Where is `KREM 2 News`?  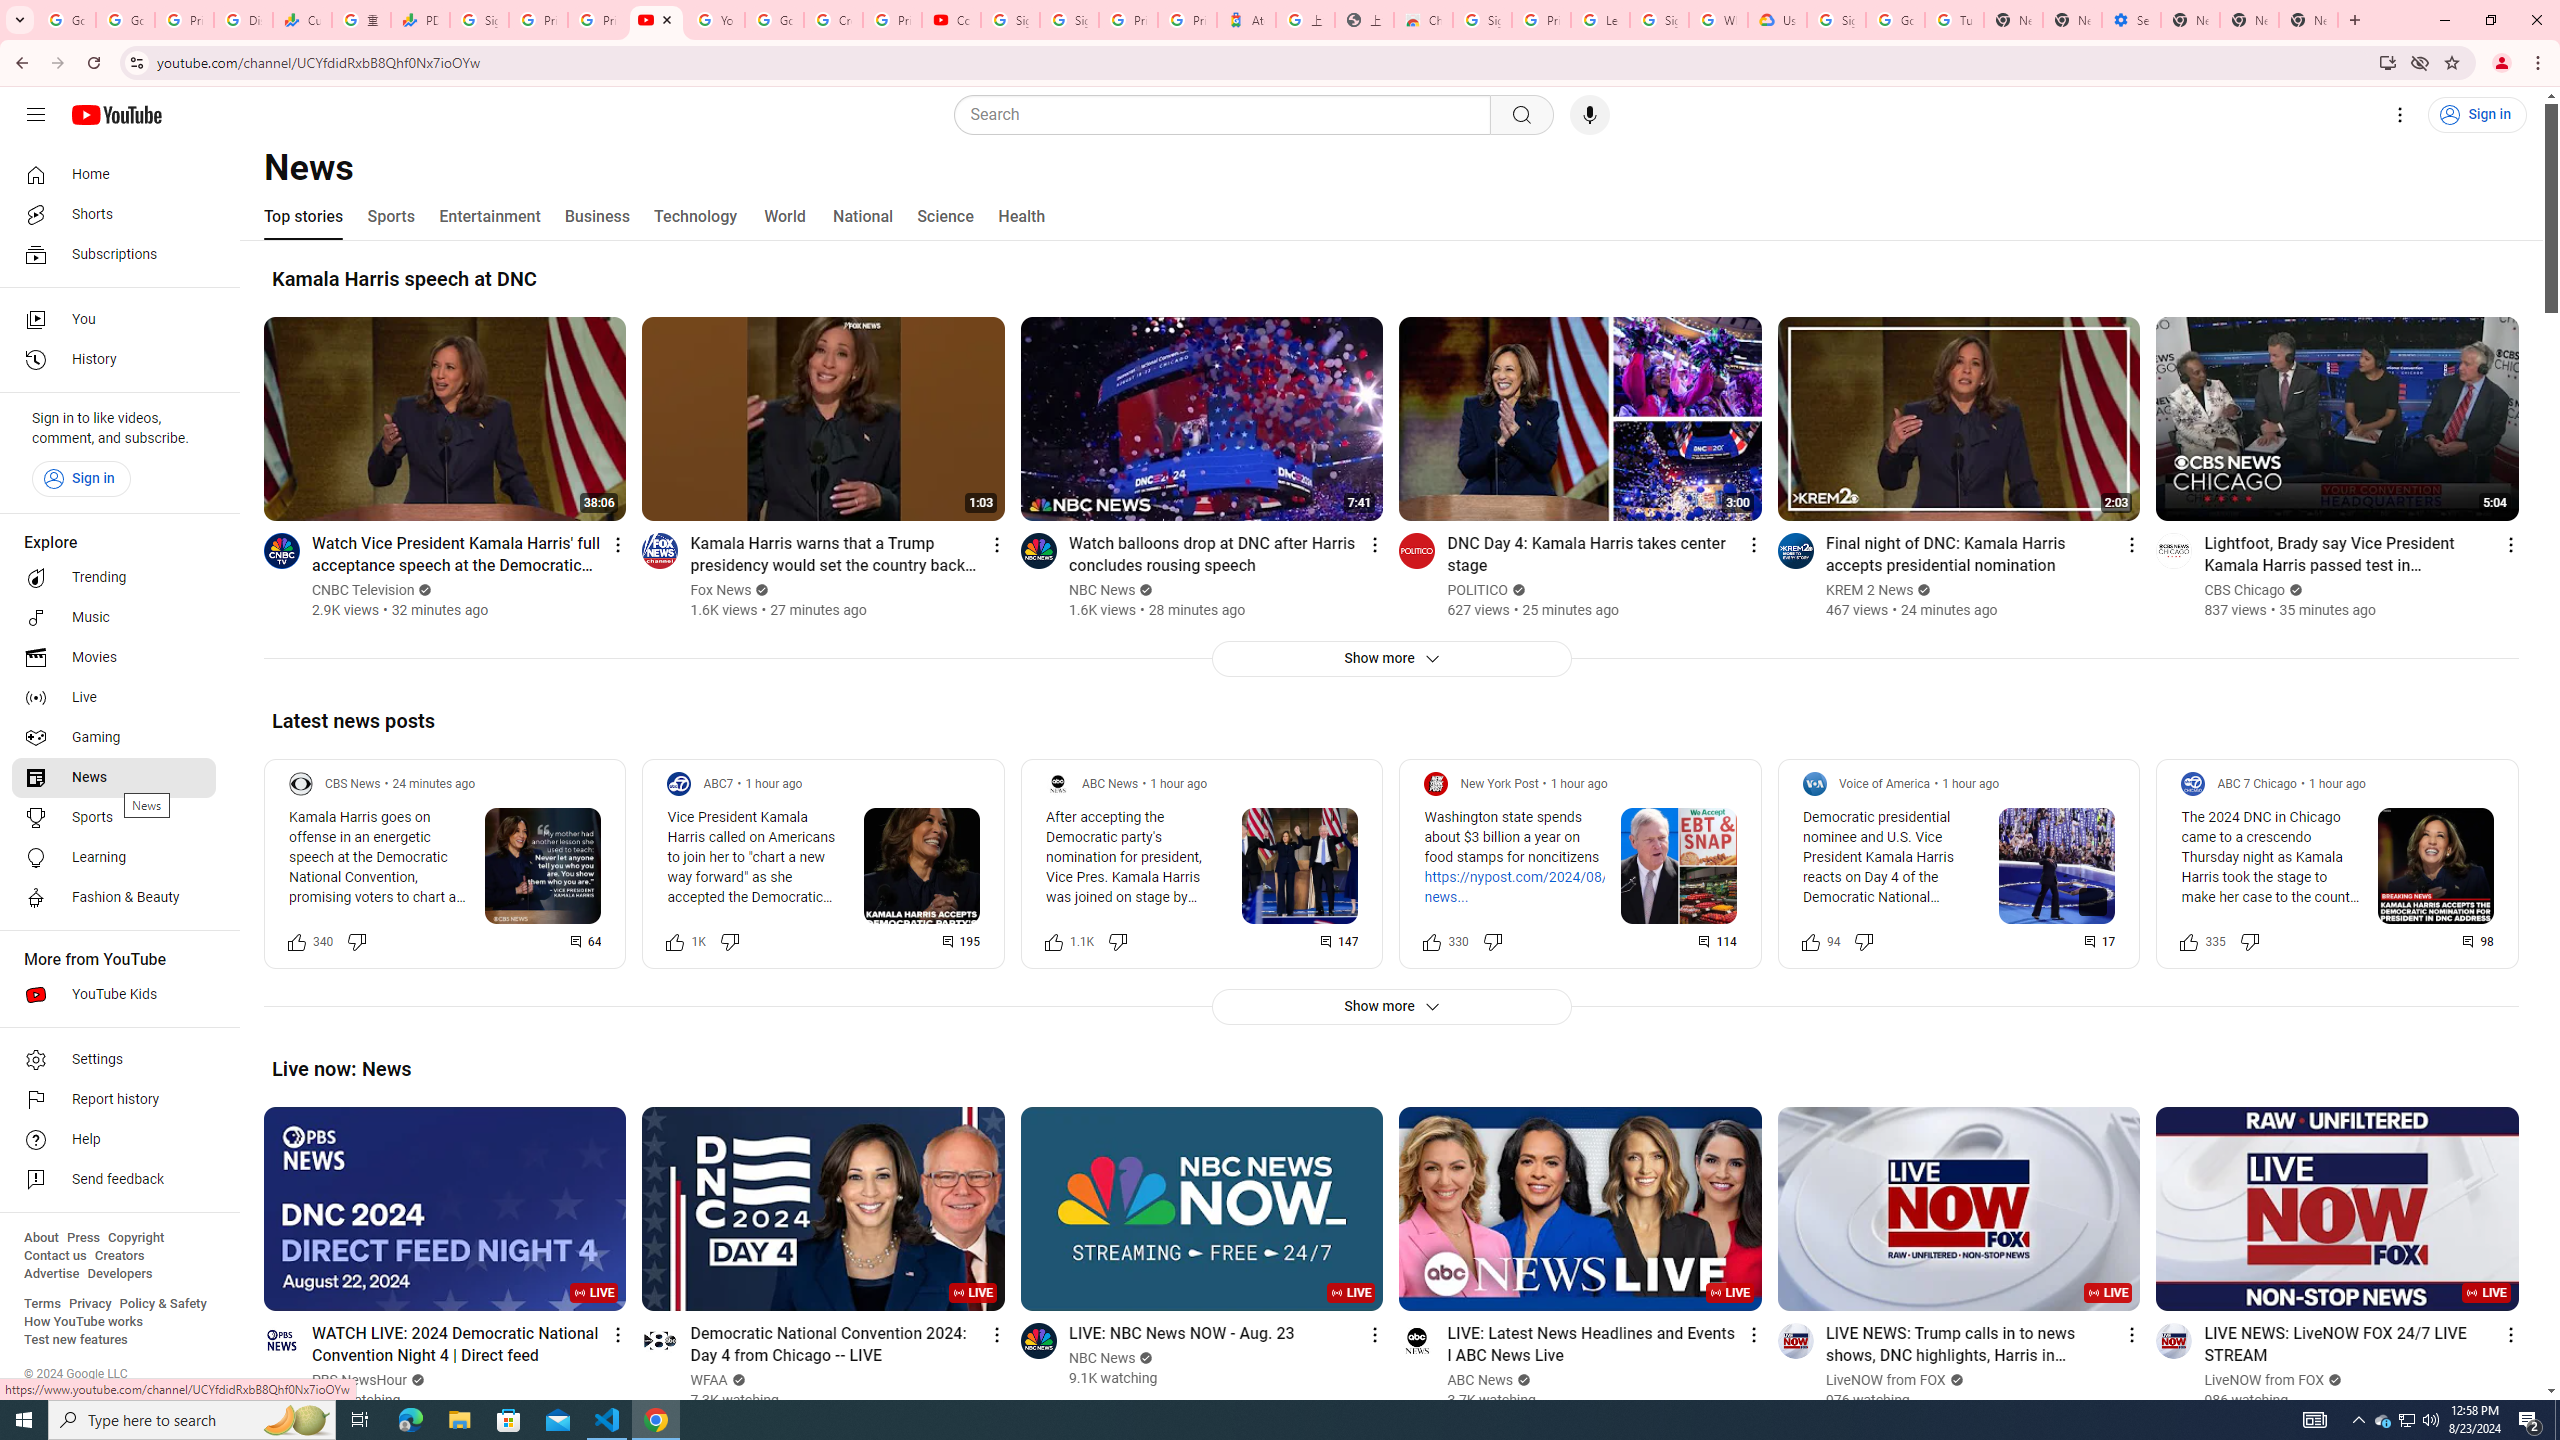
KREM 2 News is located at coordinates (1870, 590).